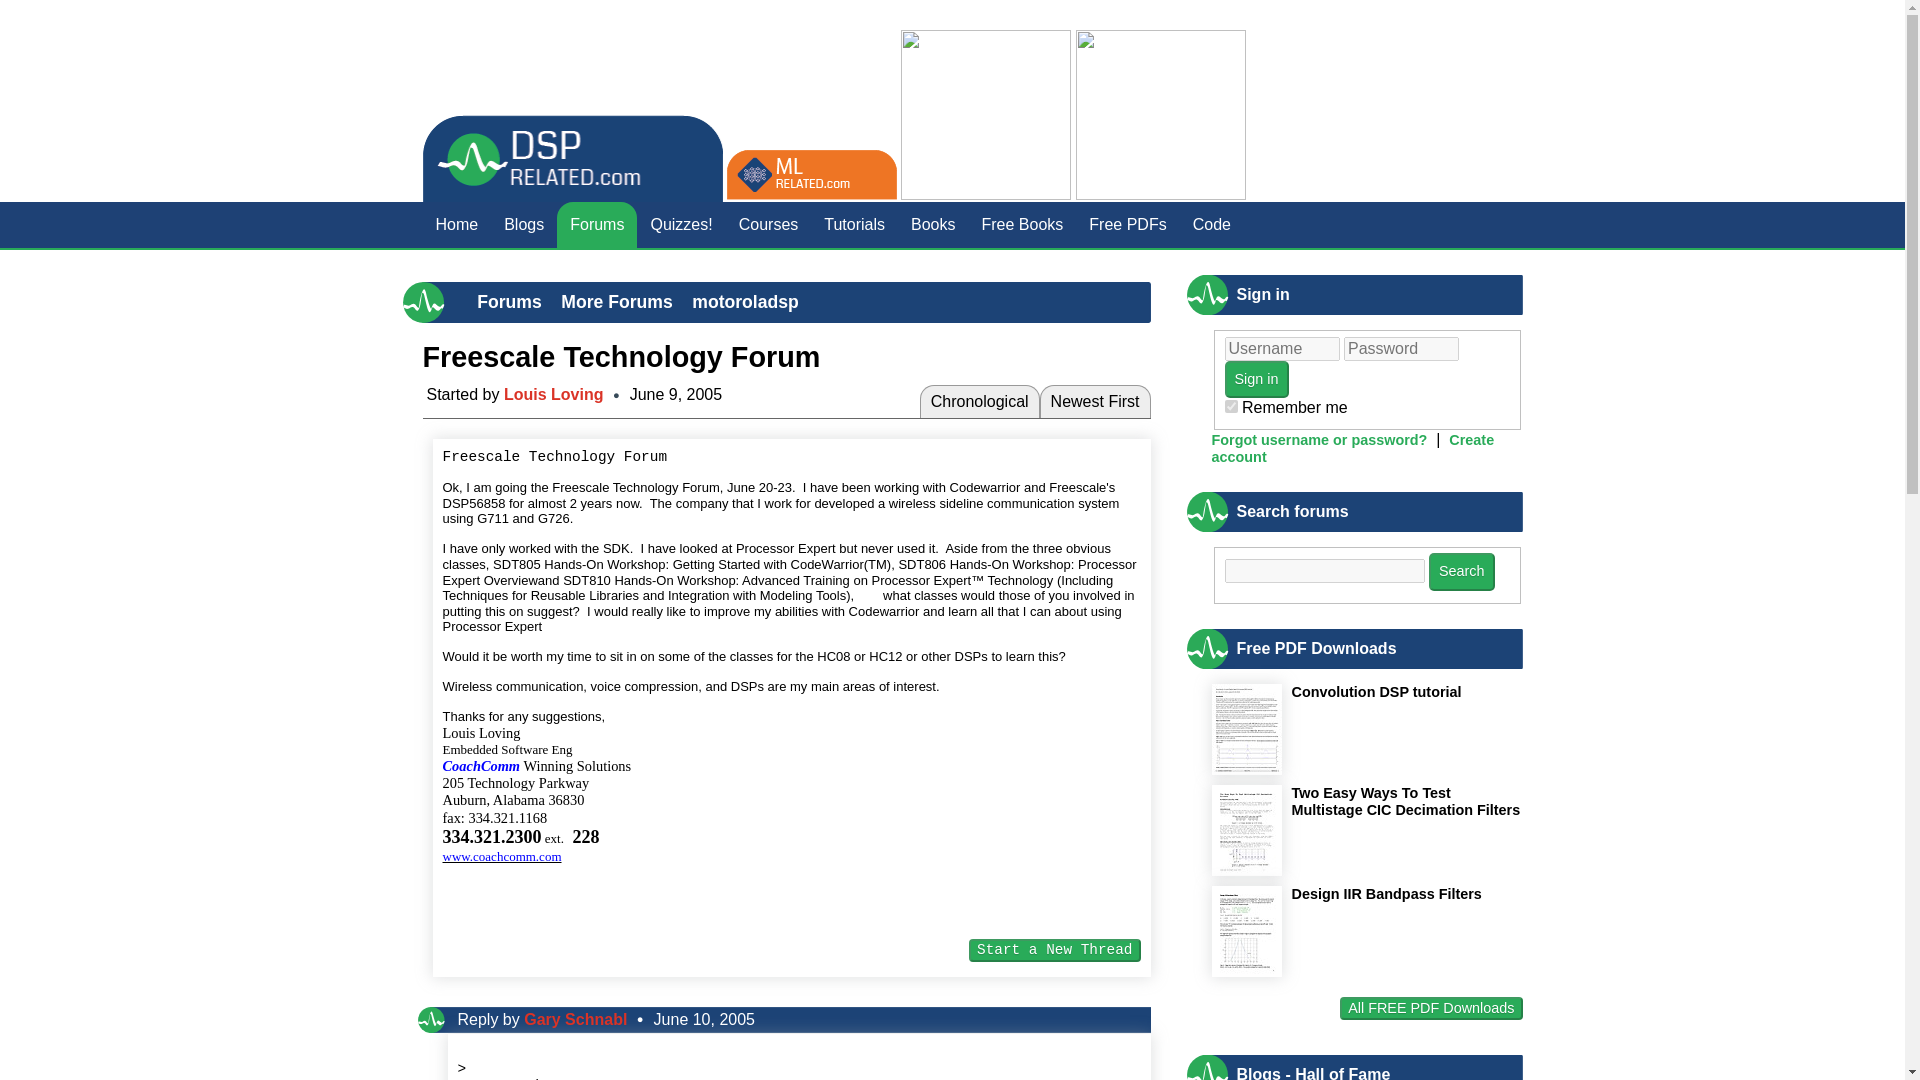  What do you see at coordinates (744, 302) in the screenshot?
I see `motoroladsp` at bounding box center [744, 302].